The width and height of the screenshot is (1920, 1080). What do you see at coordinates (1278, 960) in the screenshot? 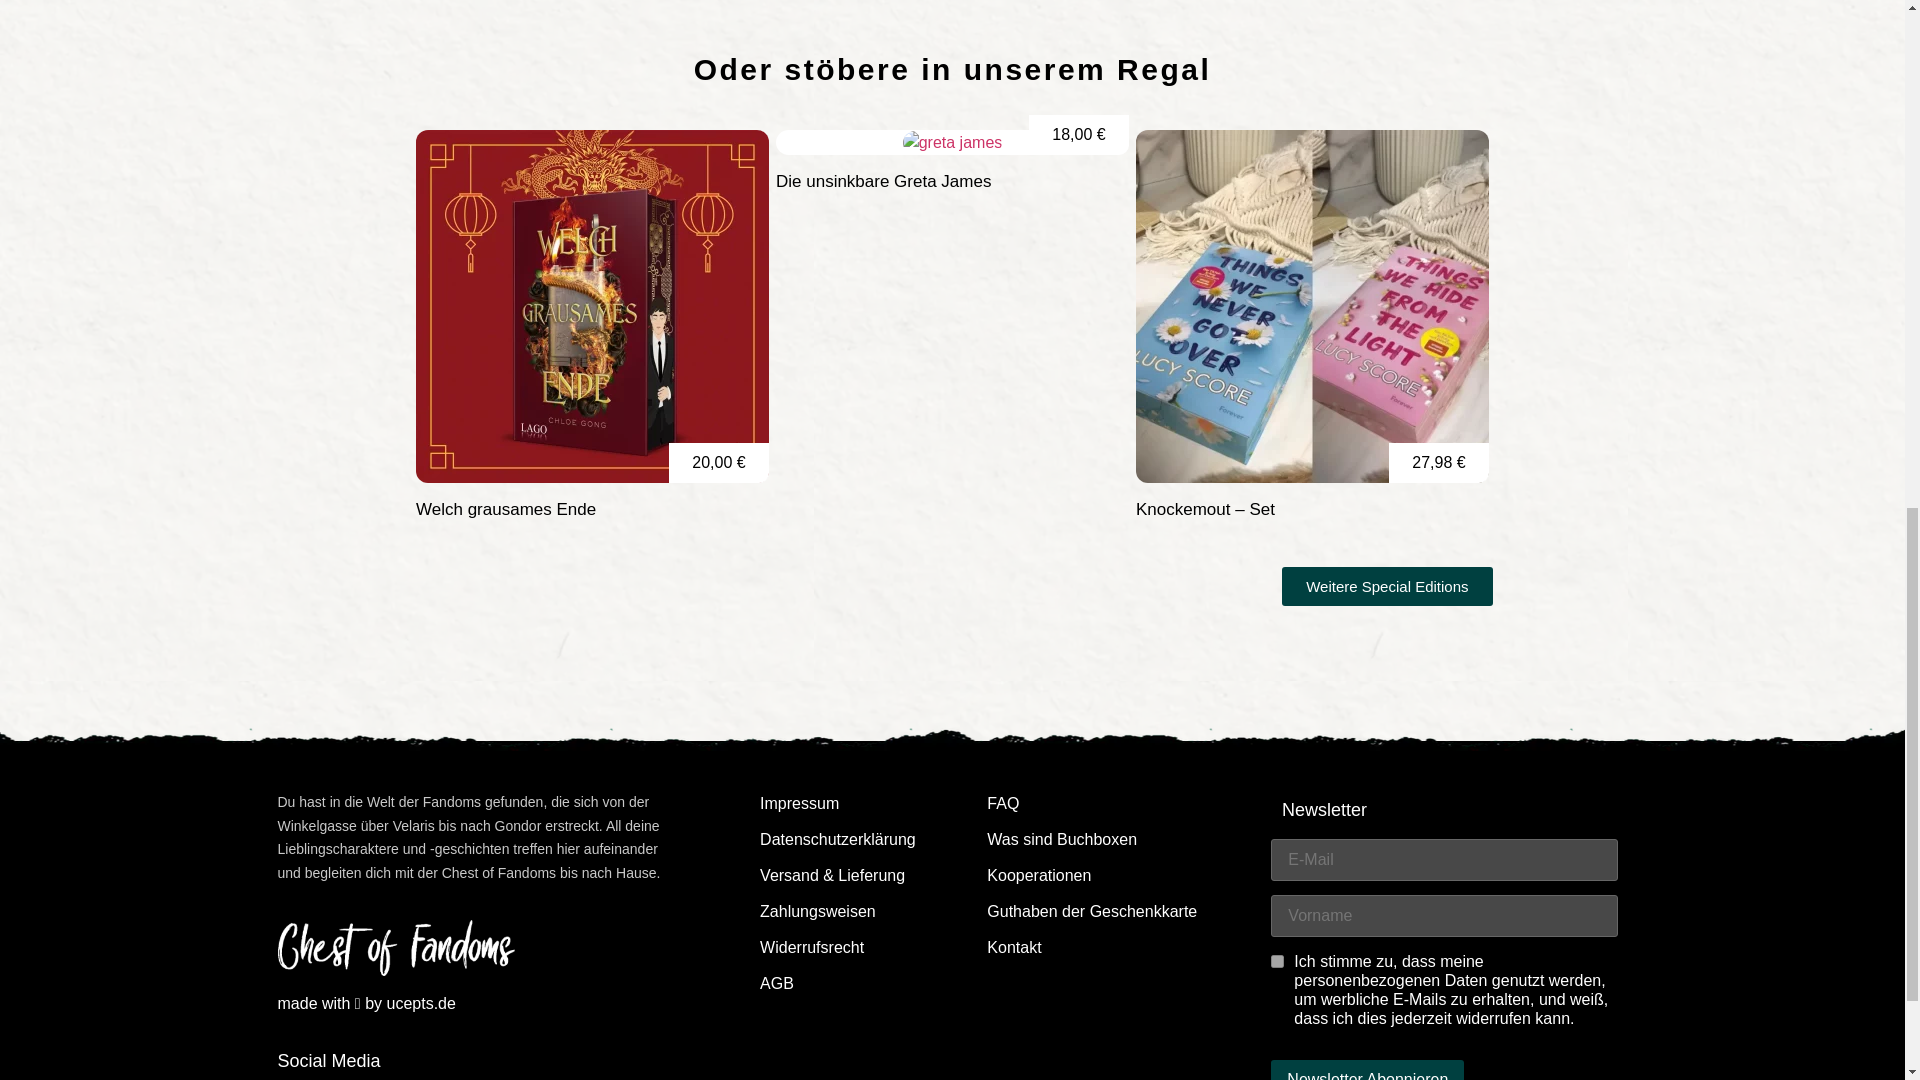
I see `on` at bounding box center [1278, 960].